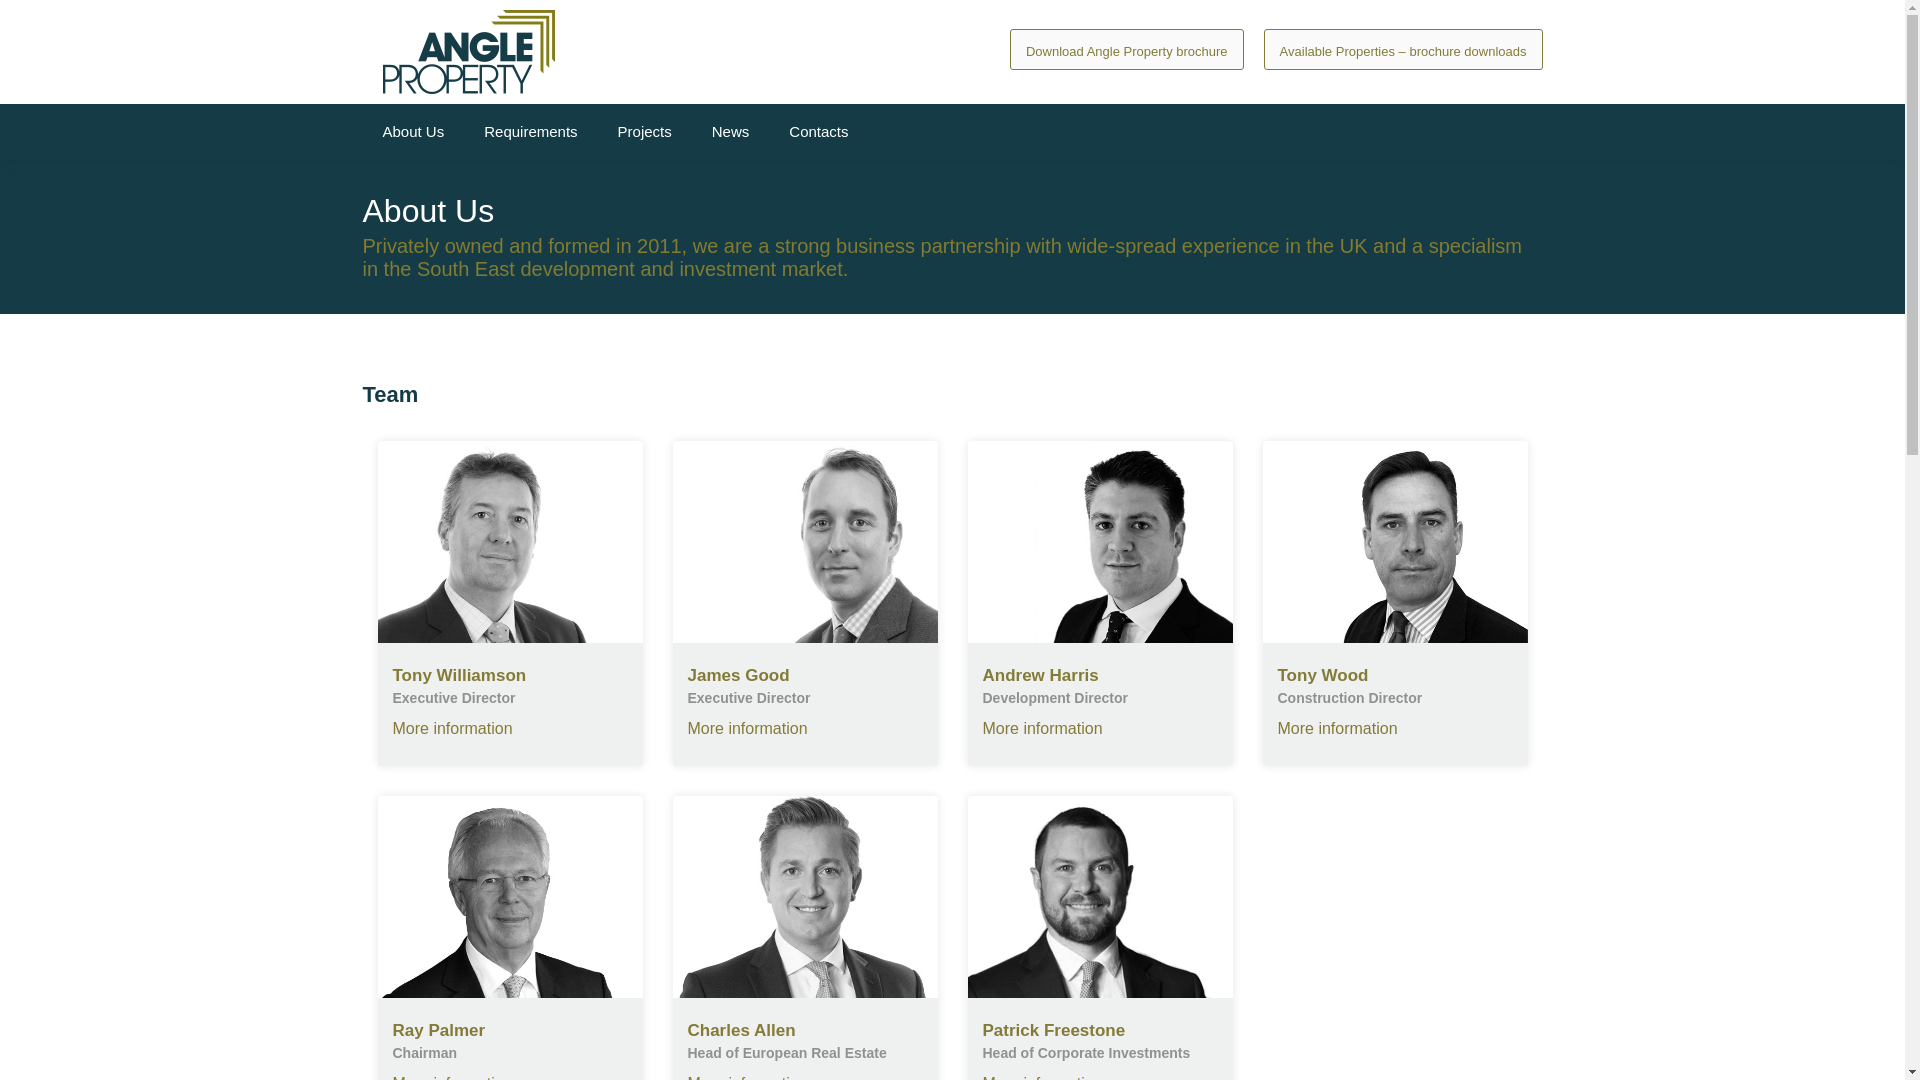 The width and height of the screenshot is (1920, 1080). What do you see at coordinates (1042, 728) in the screenshot?
I see `More information` at bounding box center [1042, 728].